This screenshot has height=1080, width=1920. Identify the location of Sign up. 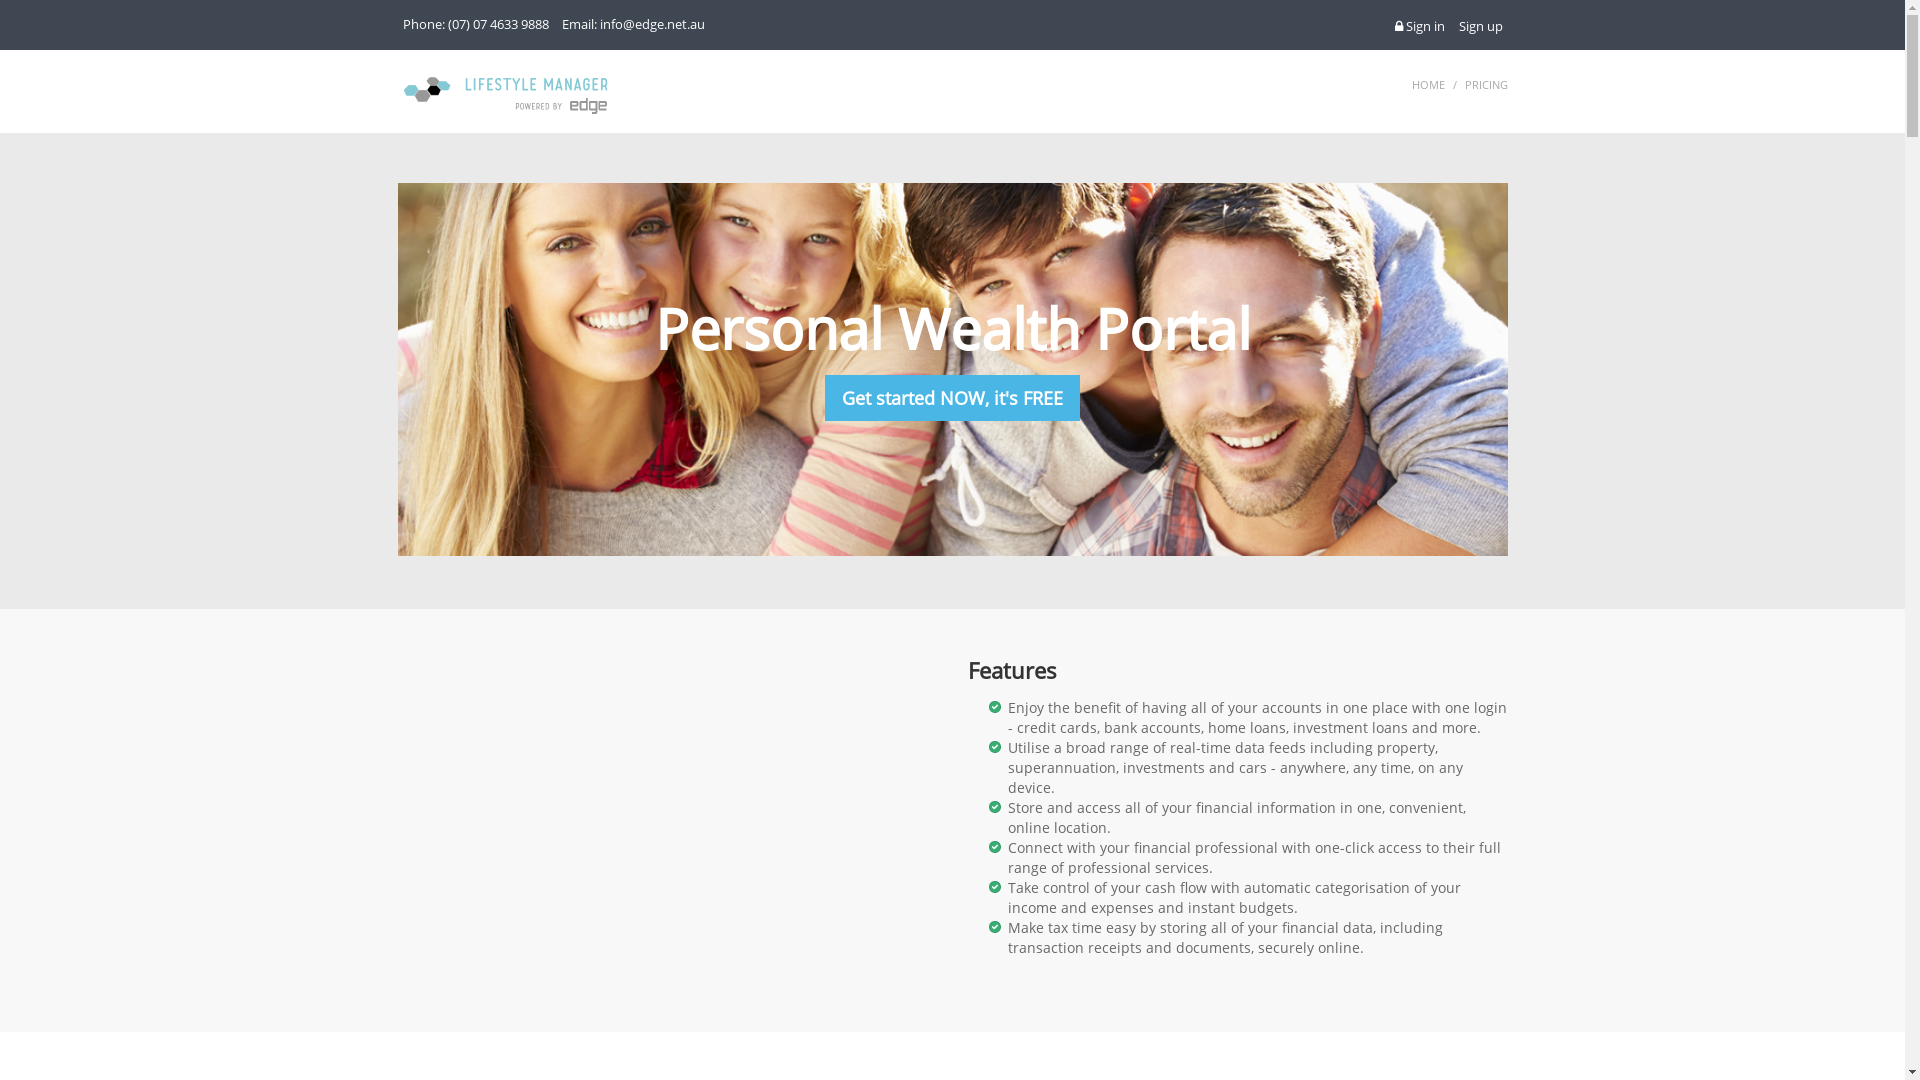
(1480, 26).